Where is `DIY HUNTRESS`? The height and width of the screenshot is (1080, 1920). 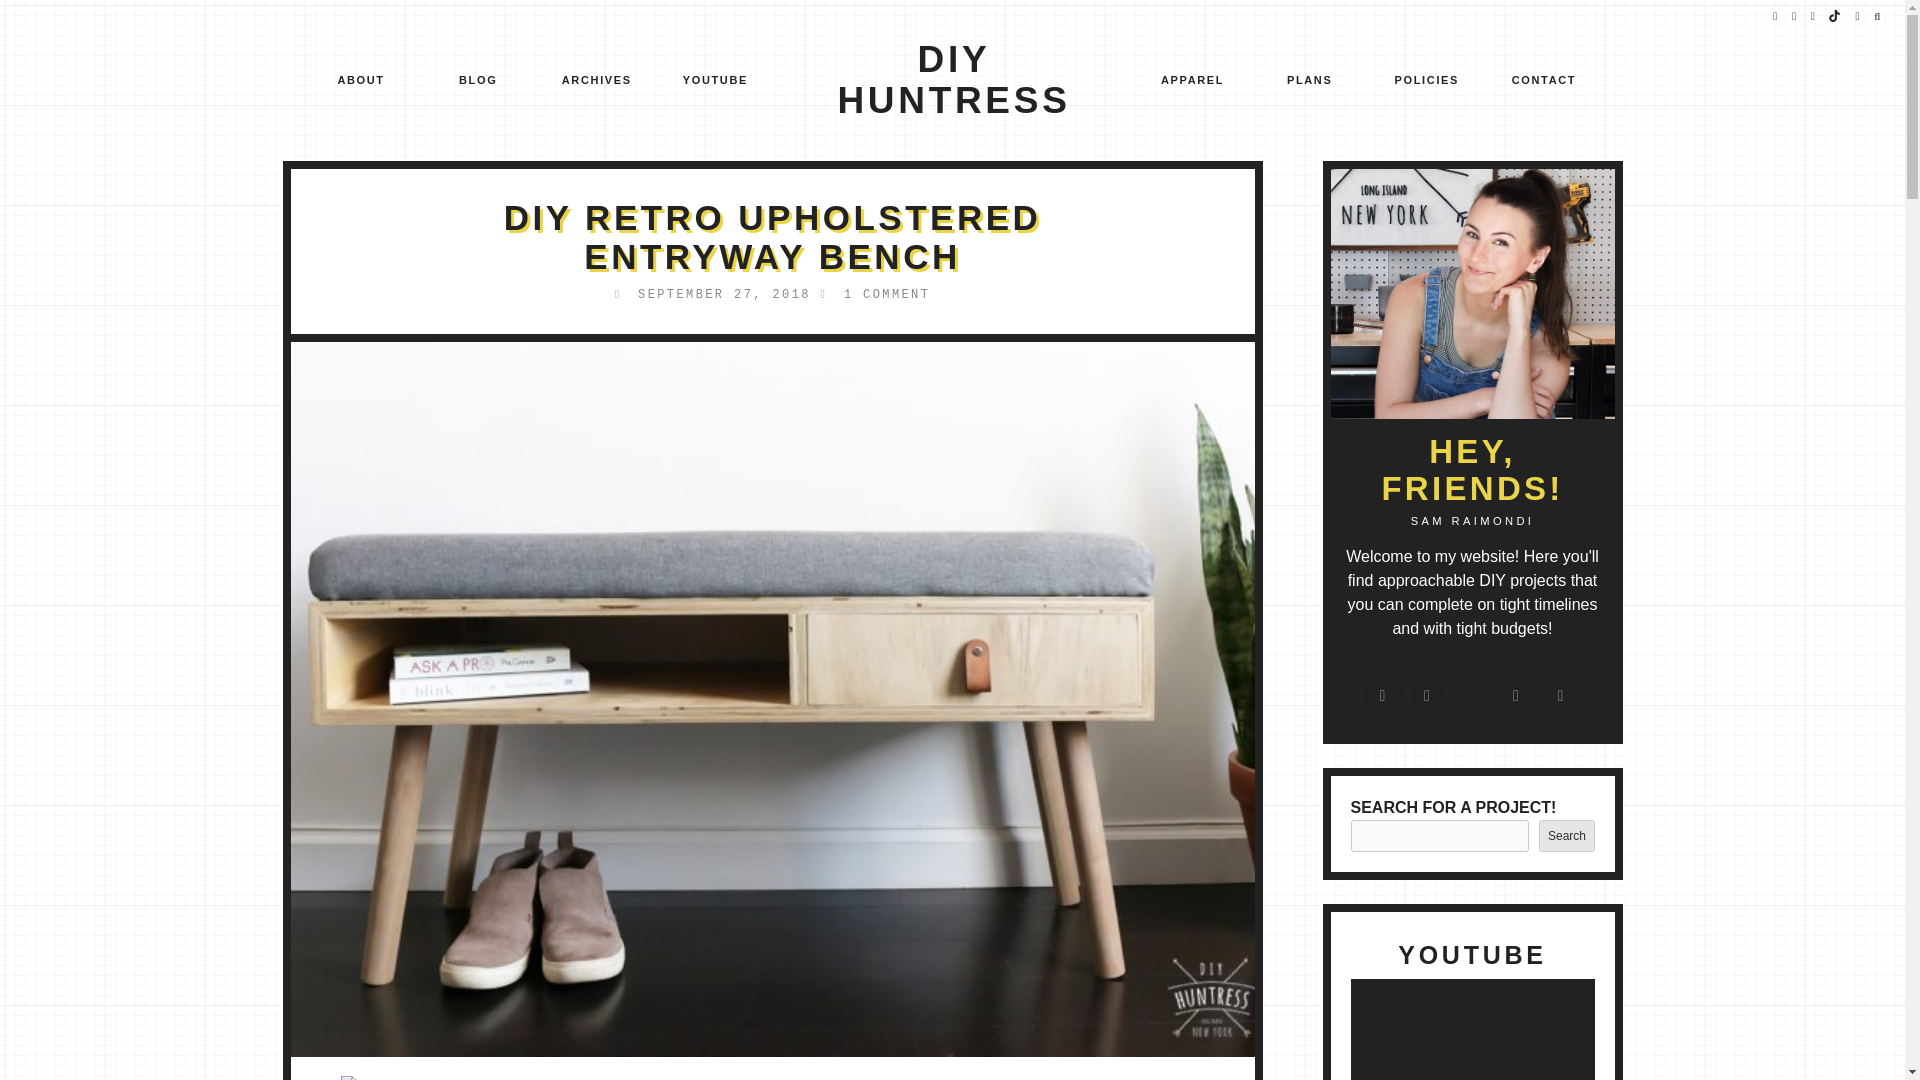 DIY HUNTRESS is located at coordinates (954, 80).